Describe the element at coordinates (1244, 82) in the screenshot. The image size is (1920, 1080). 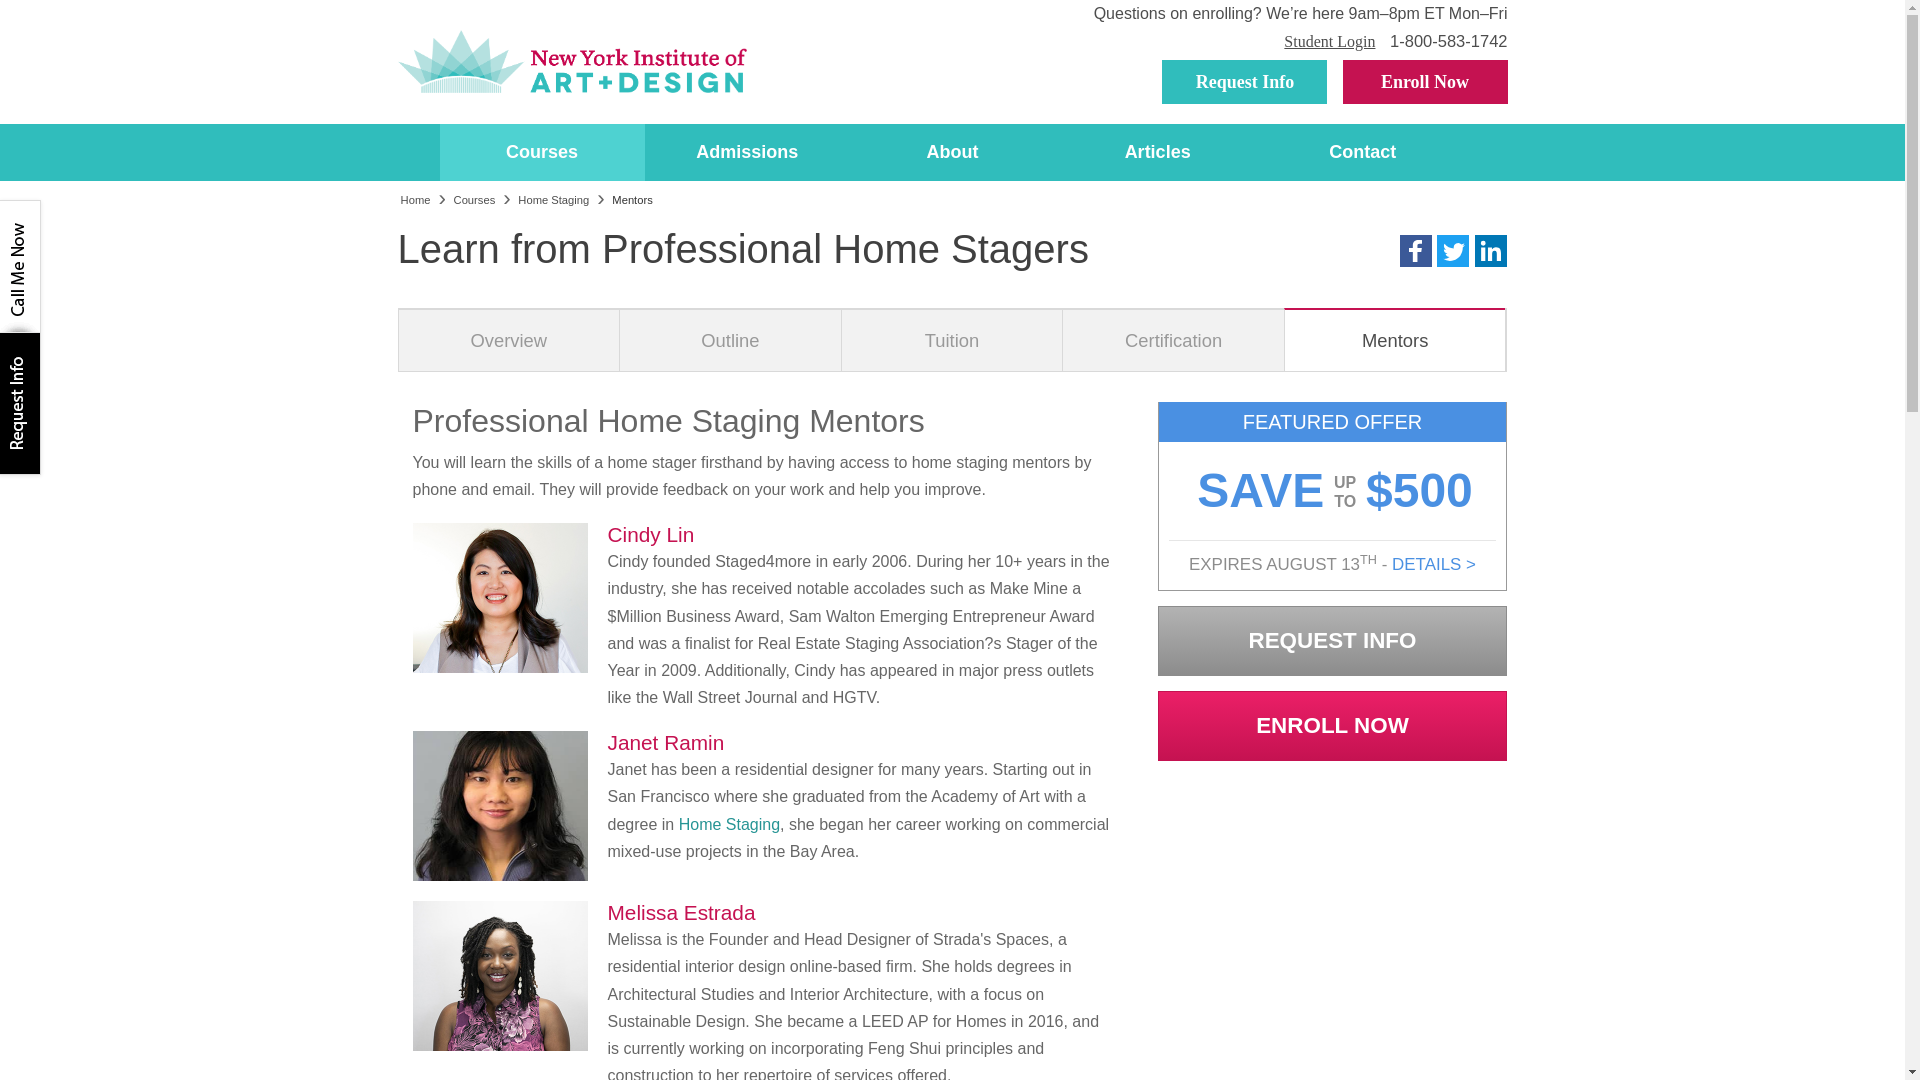
I see `Request Info` at that location.